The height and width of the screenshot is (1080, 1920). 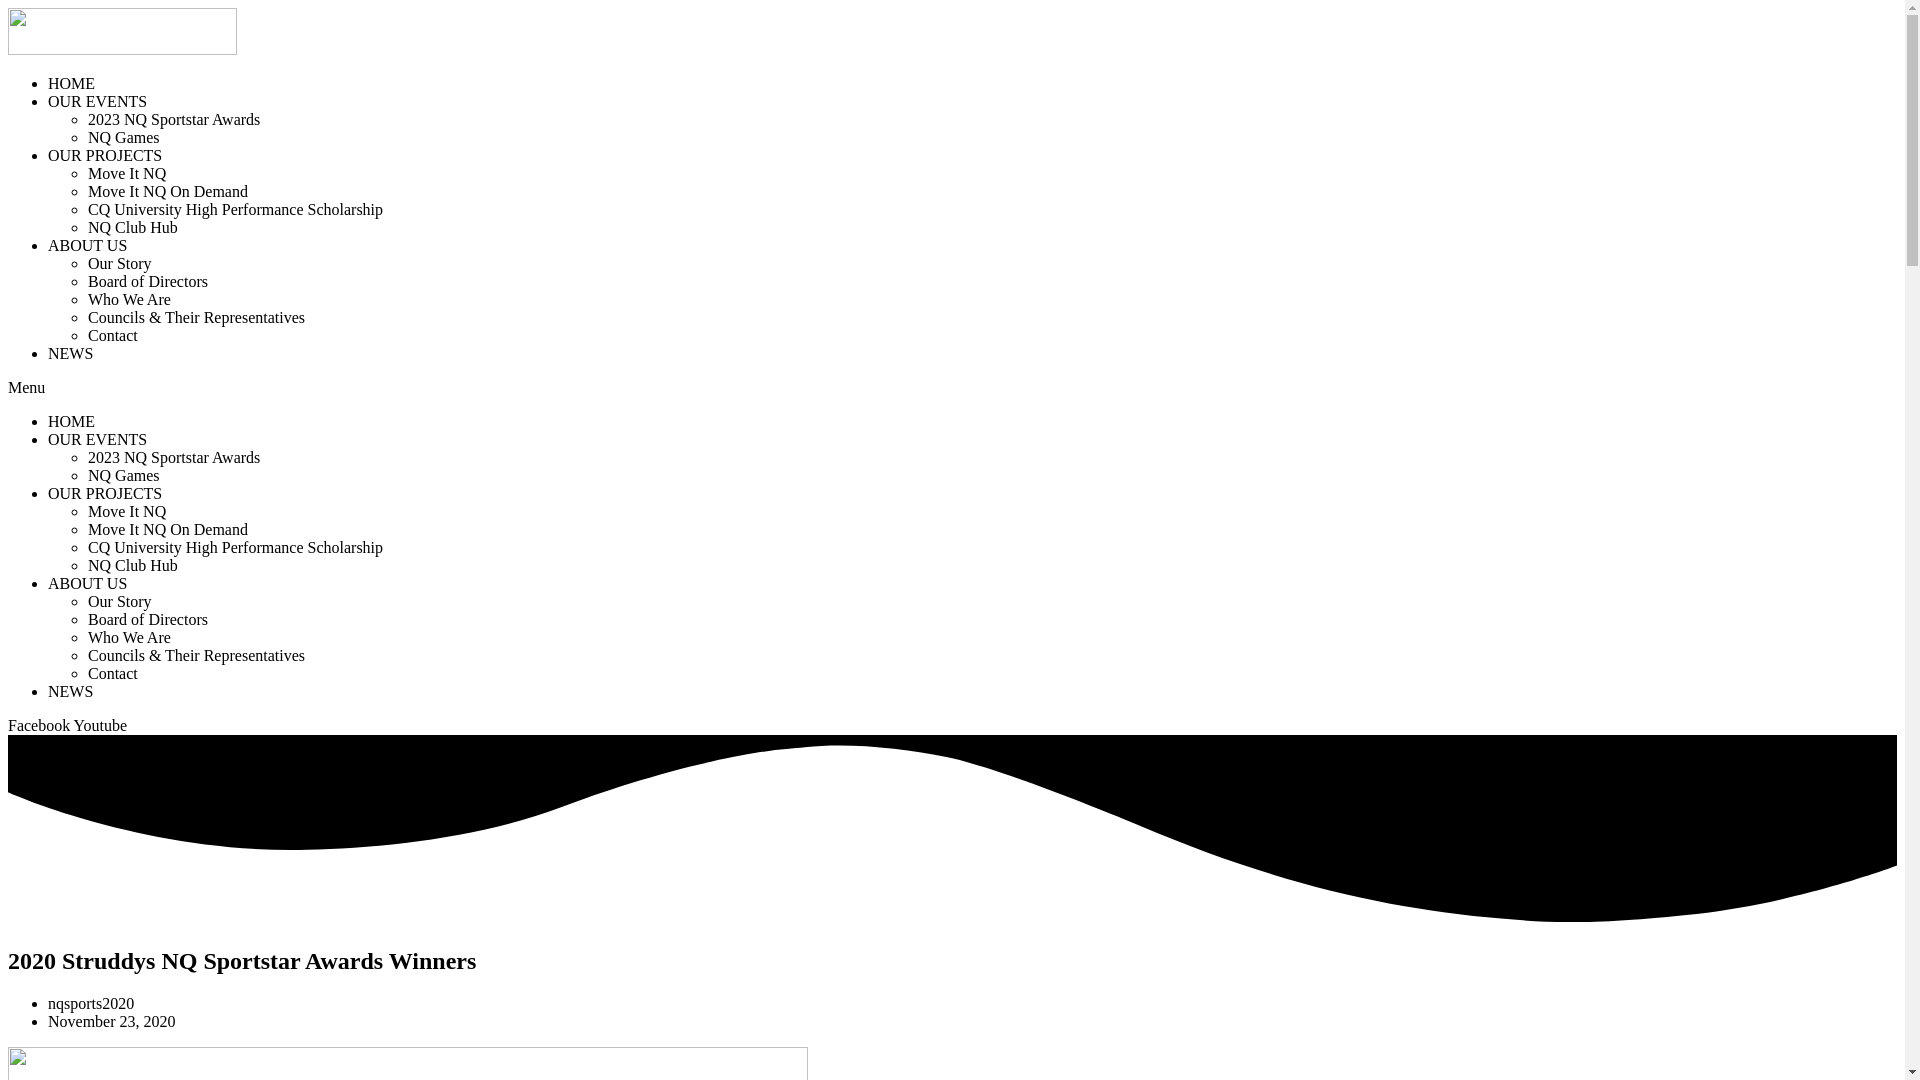 I want to click on OUR EVENTS, so click(x=98, y=102).